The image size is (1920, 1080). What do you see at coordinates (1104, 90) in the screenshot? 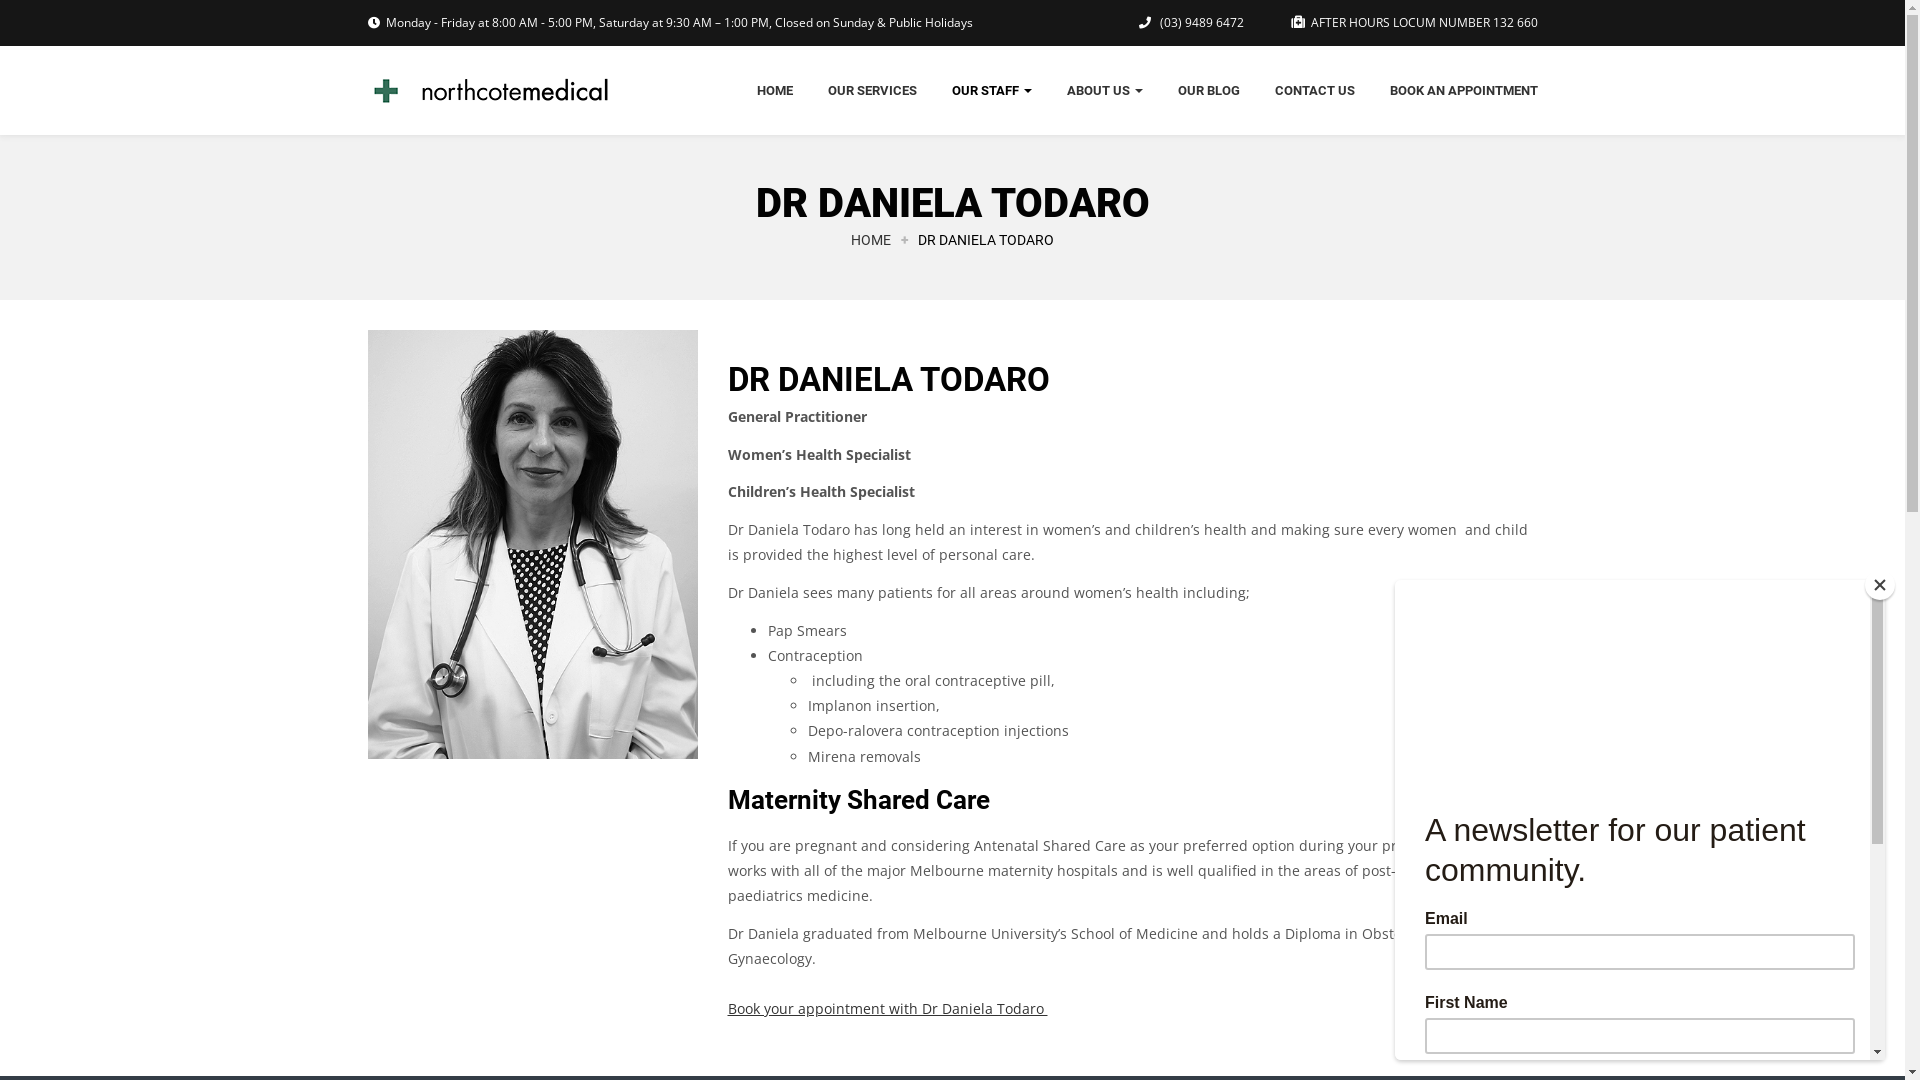
I see `ABOUT US` at bounding box center [1104, 90].